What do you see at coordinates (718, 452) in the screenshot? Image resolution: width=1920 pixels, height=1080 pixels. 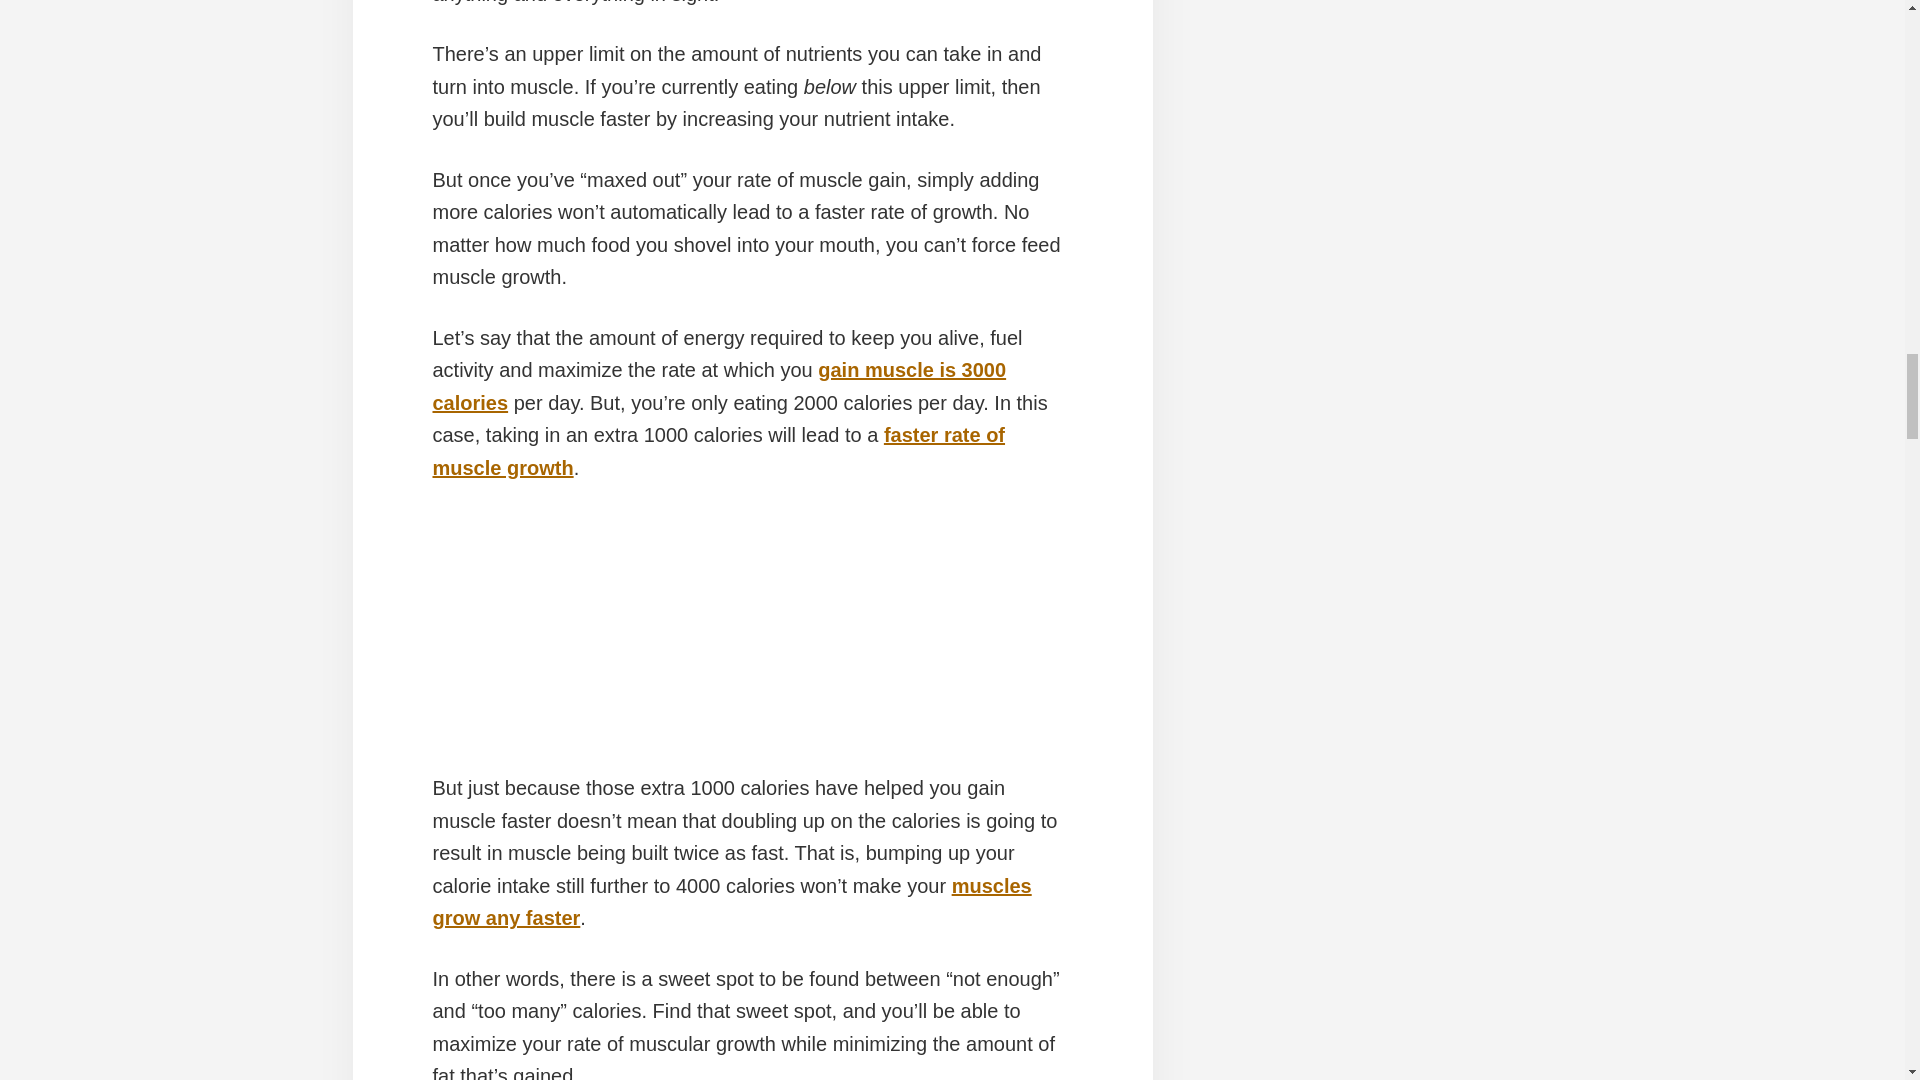 I see `faster rate of muscle growth` at bounding box center [718, 452].